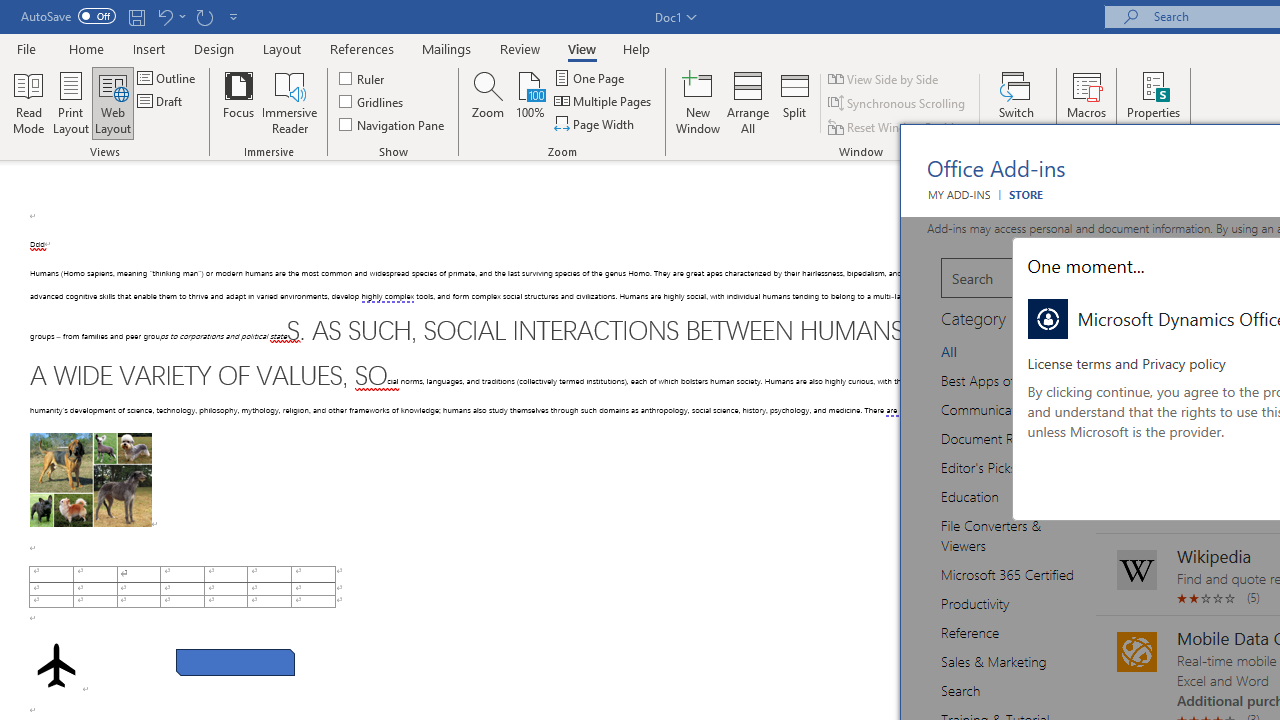 The width and height of the screenshot is (1280, 720). What do you see at coordinates (488, 102) in the screenshot?
I see `Zoom...` at bounding box center [488, 102].